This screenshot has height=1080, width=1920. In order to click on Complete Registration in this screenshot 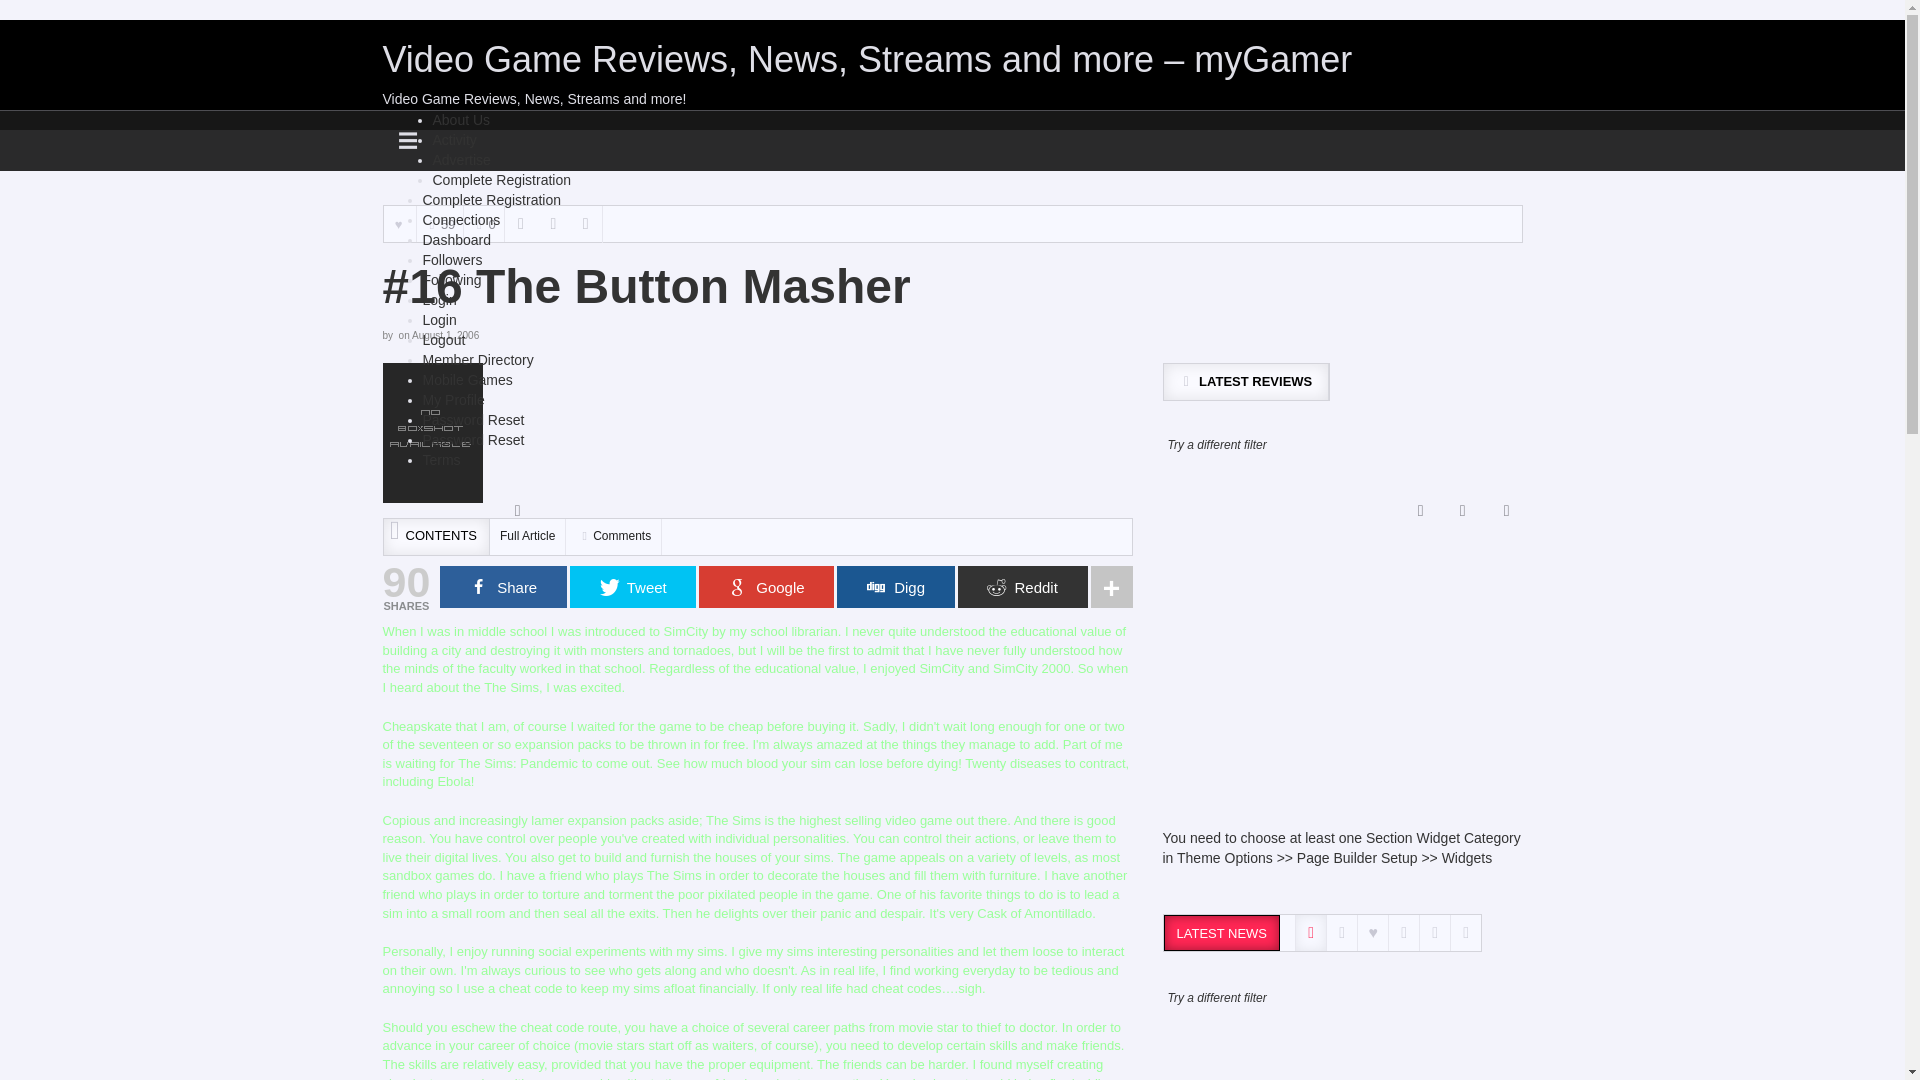, I will do `click(501, 179)`.